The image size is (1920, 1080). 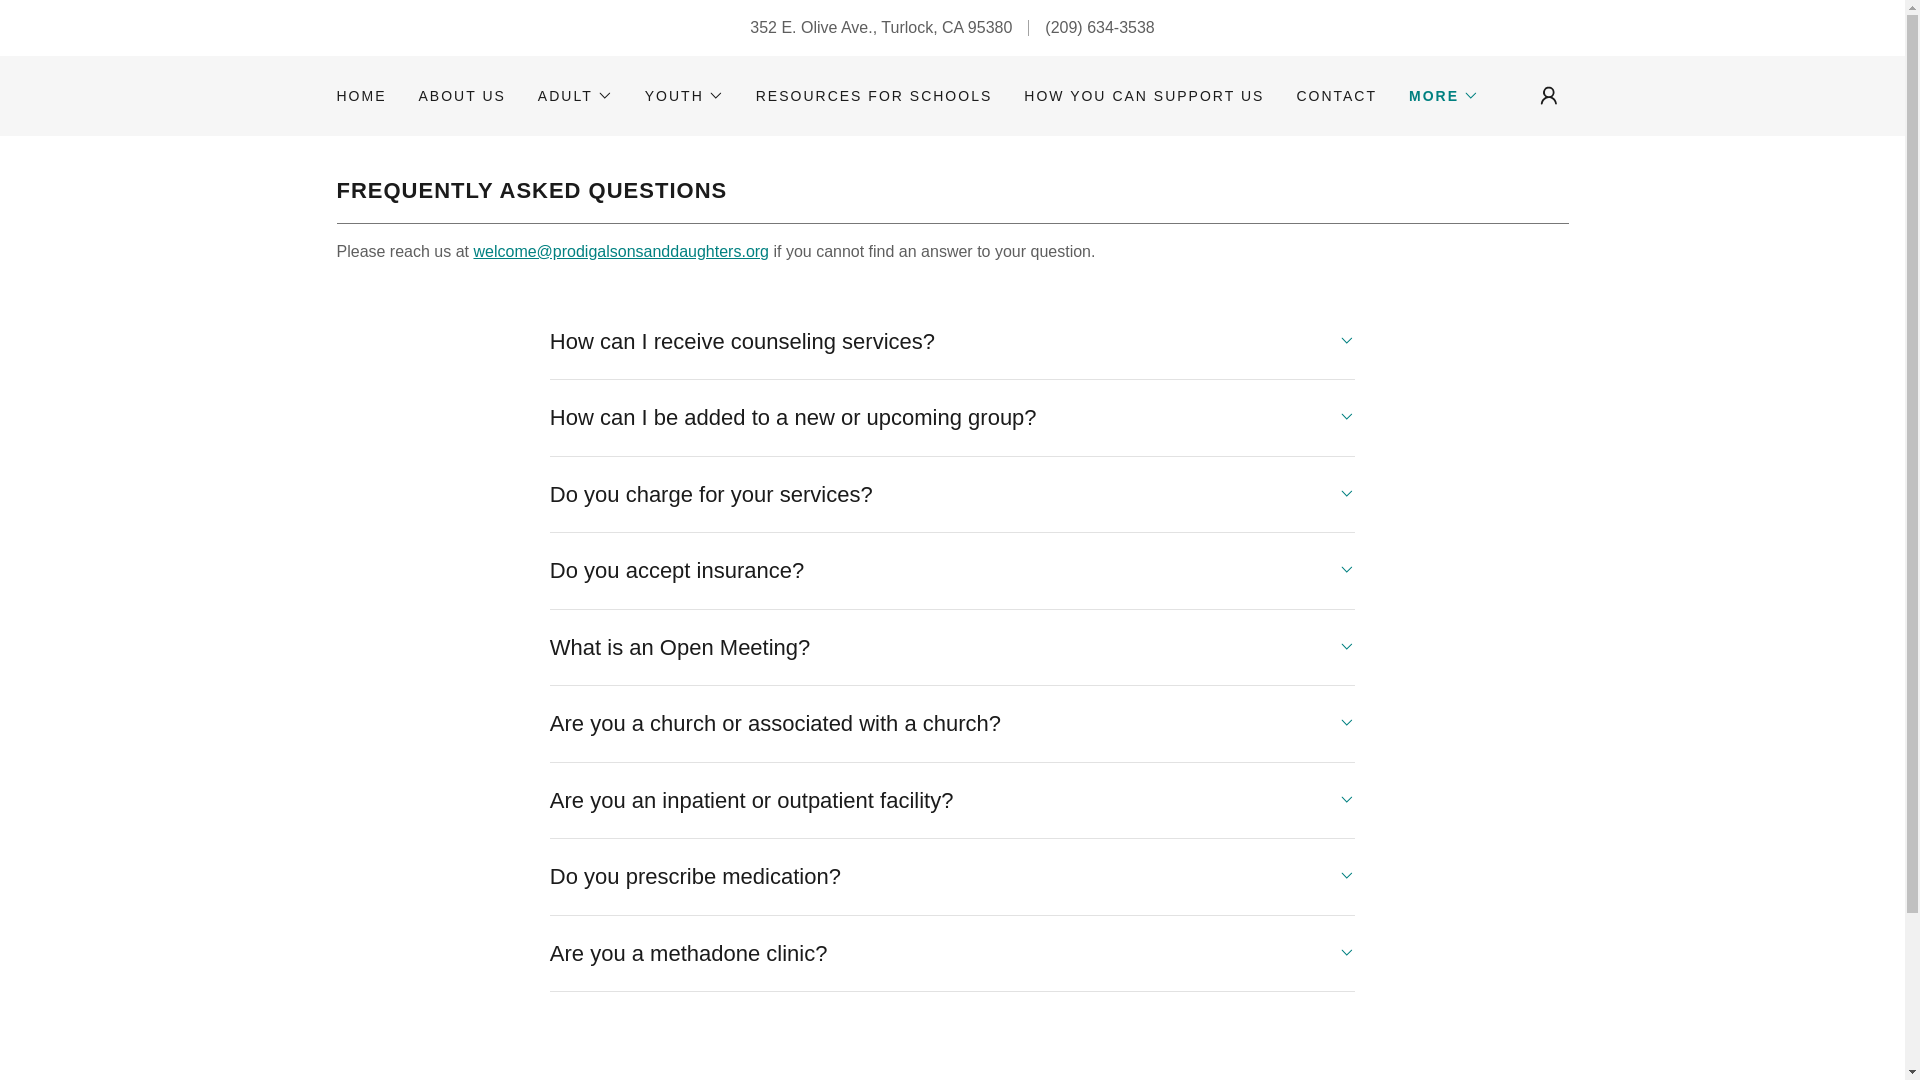 What do you see at coordinates (574, 96) in the screenshot?
I see `ADULT` at bounding box center [574, 96].